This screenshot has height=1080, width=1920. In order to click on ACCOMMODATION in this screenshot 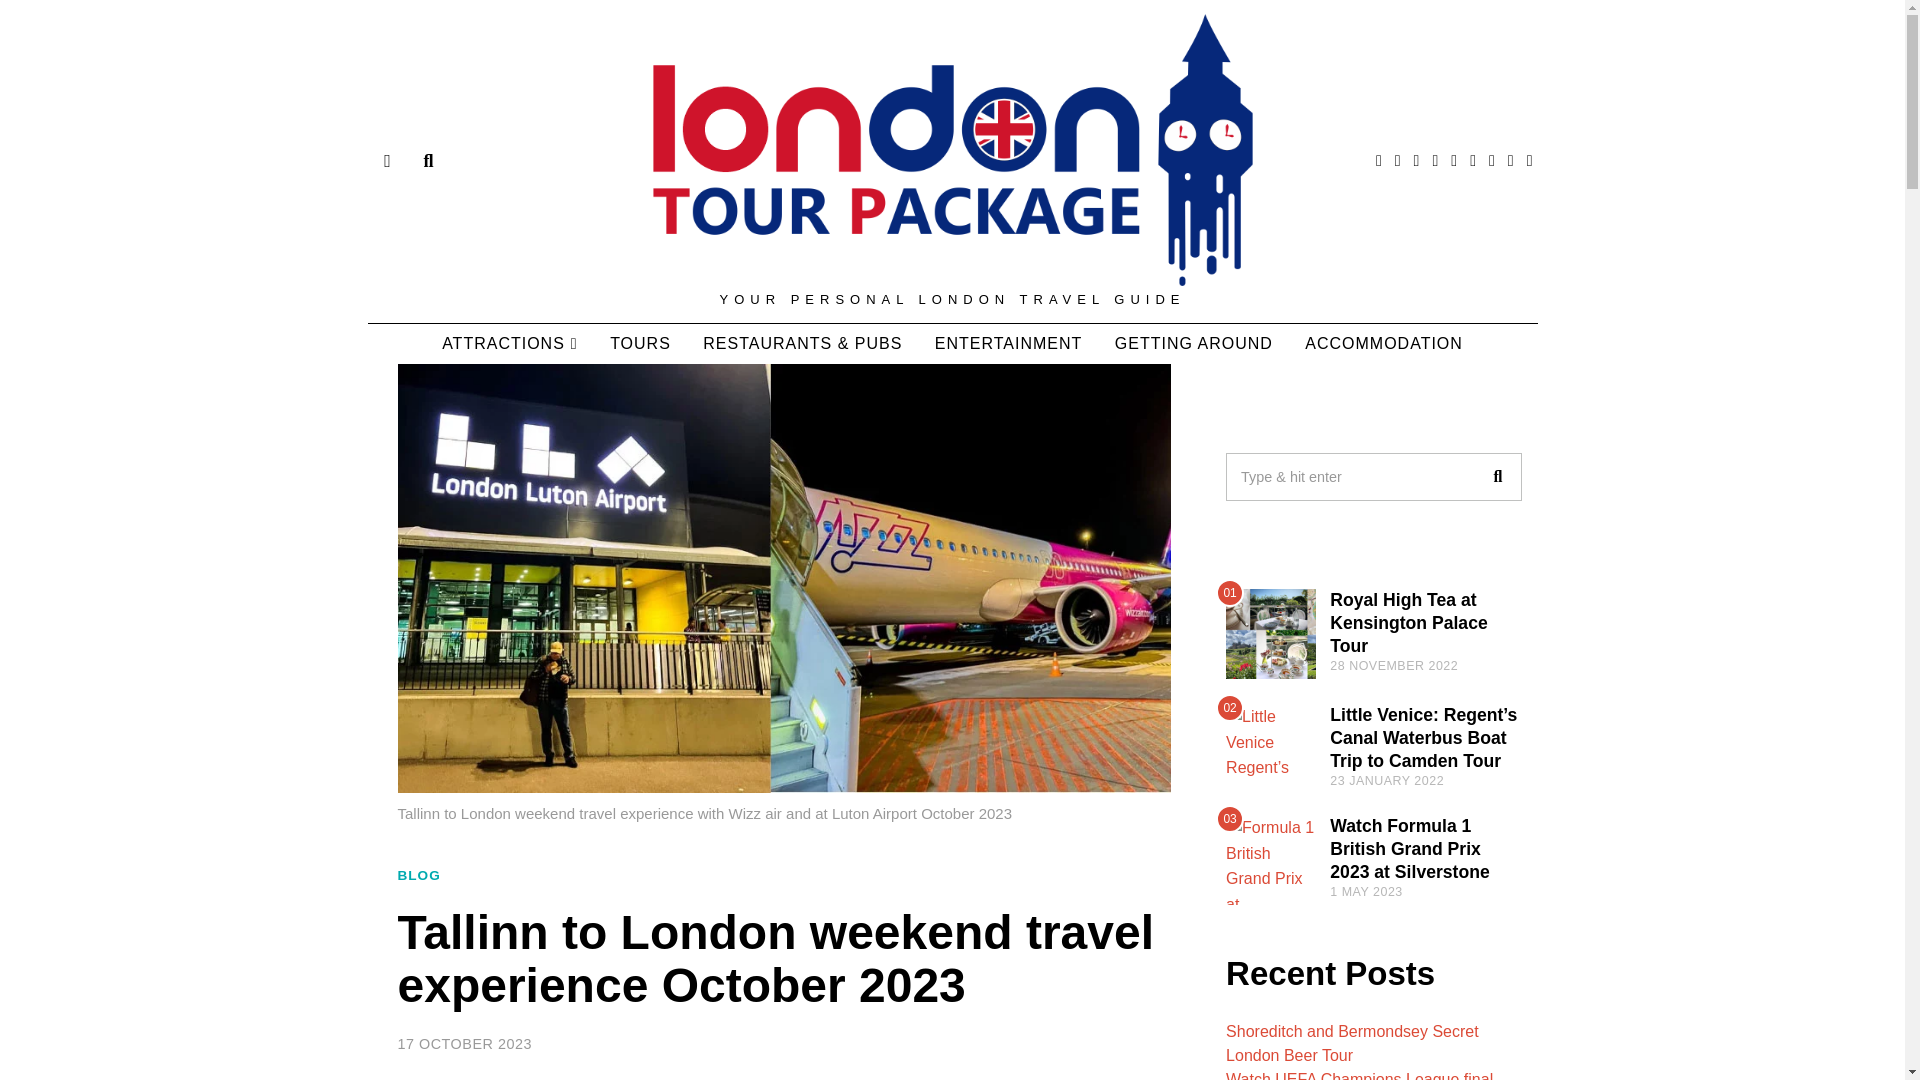, I will do `click(1383, 344)`.